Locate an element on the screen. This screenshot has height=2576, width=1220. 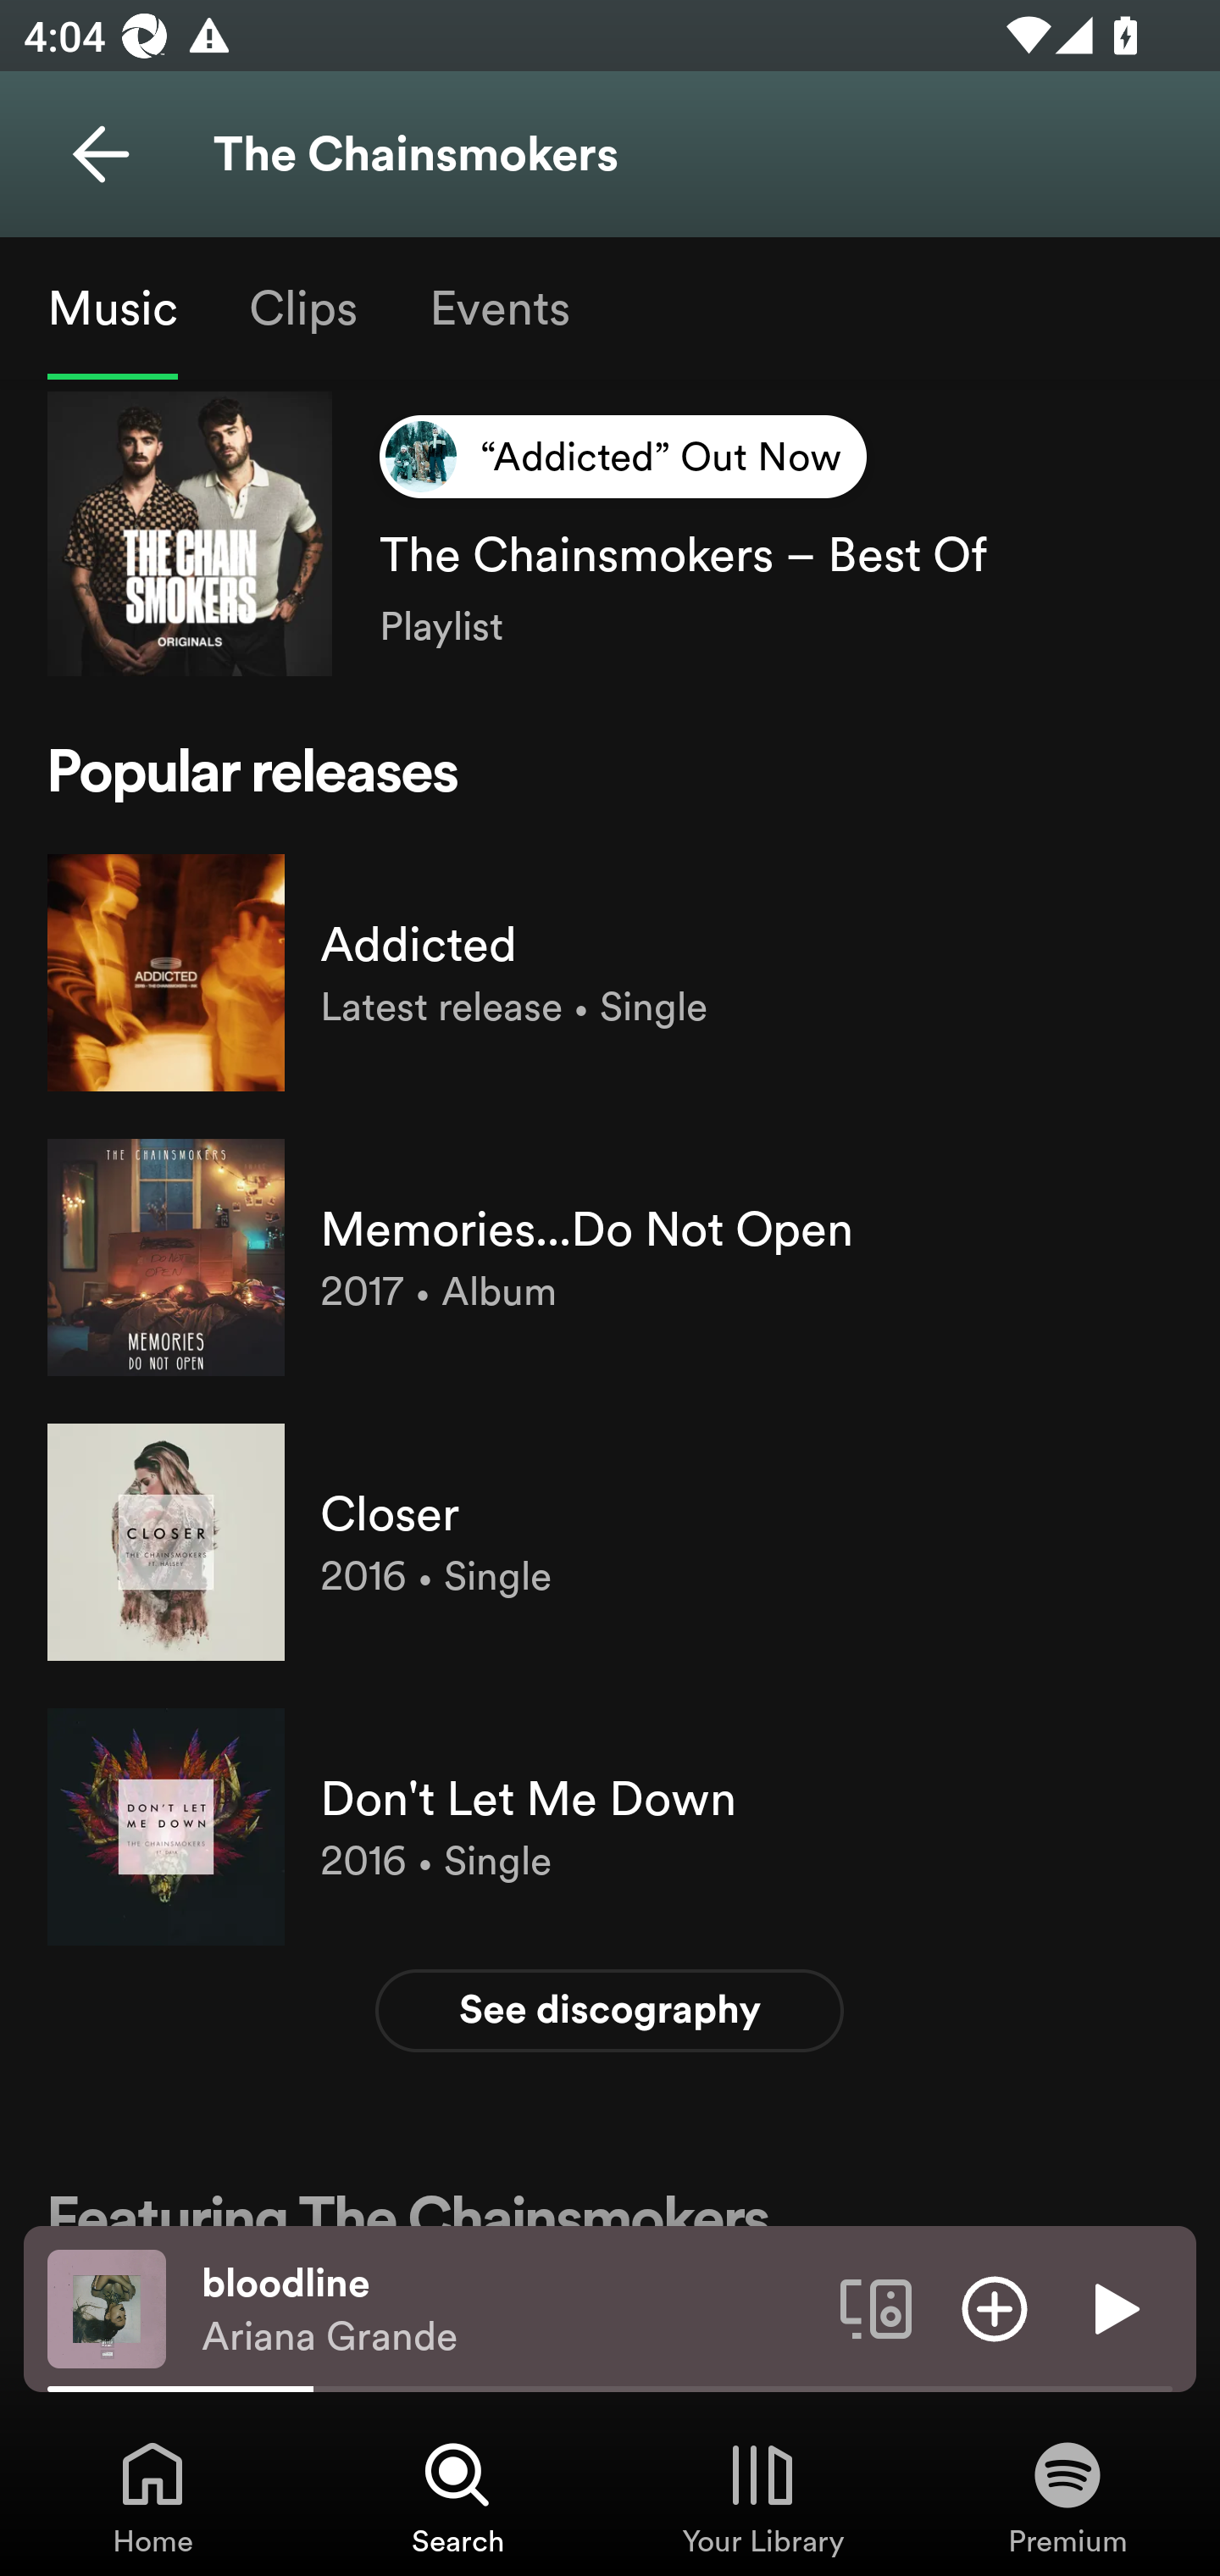
Addicted Latest release • Single is located at coordinates (610, 972).